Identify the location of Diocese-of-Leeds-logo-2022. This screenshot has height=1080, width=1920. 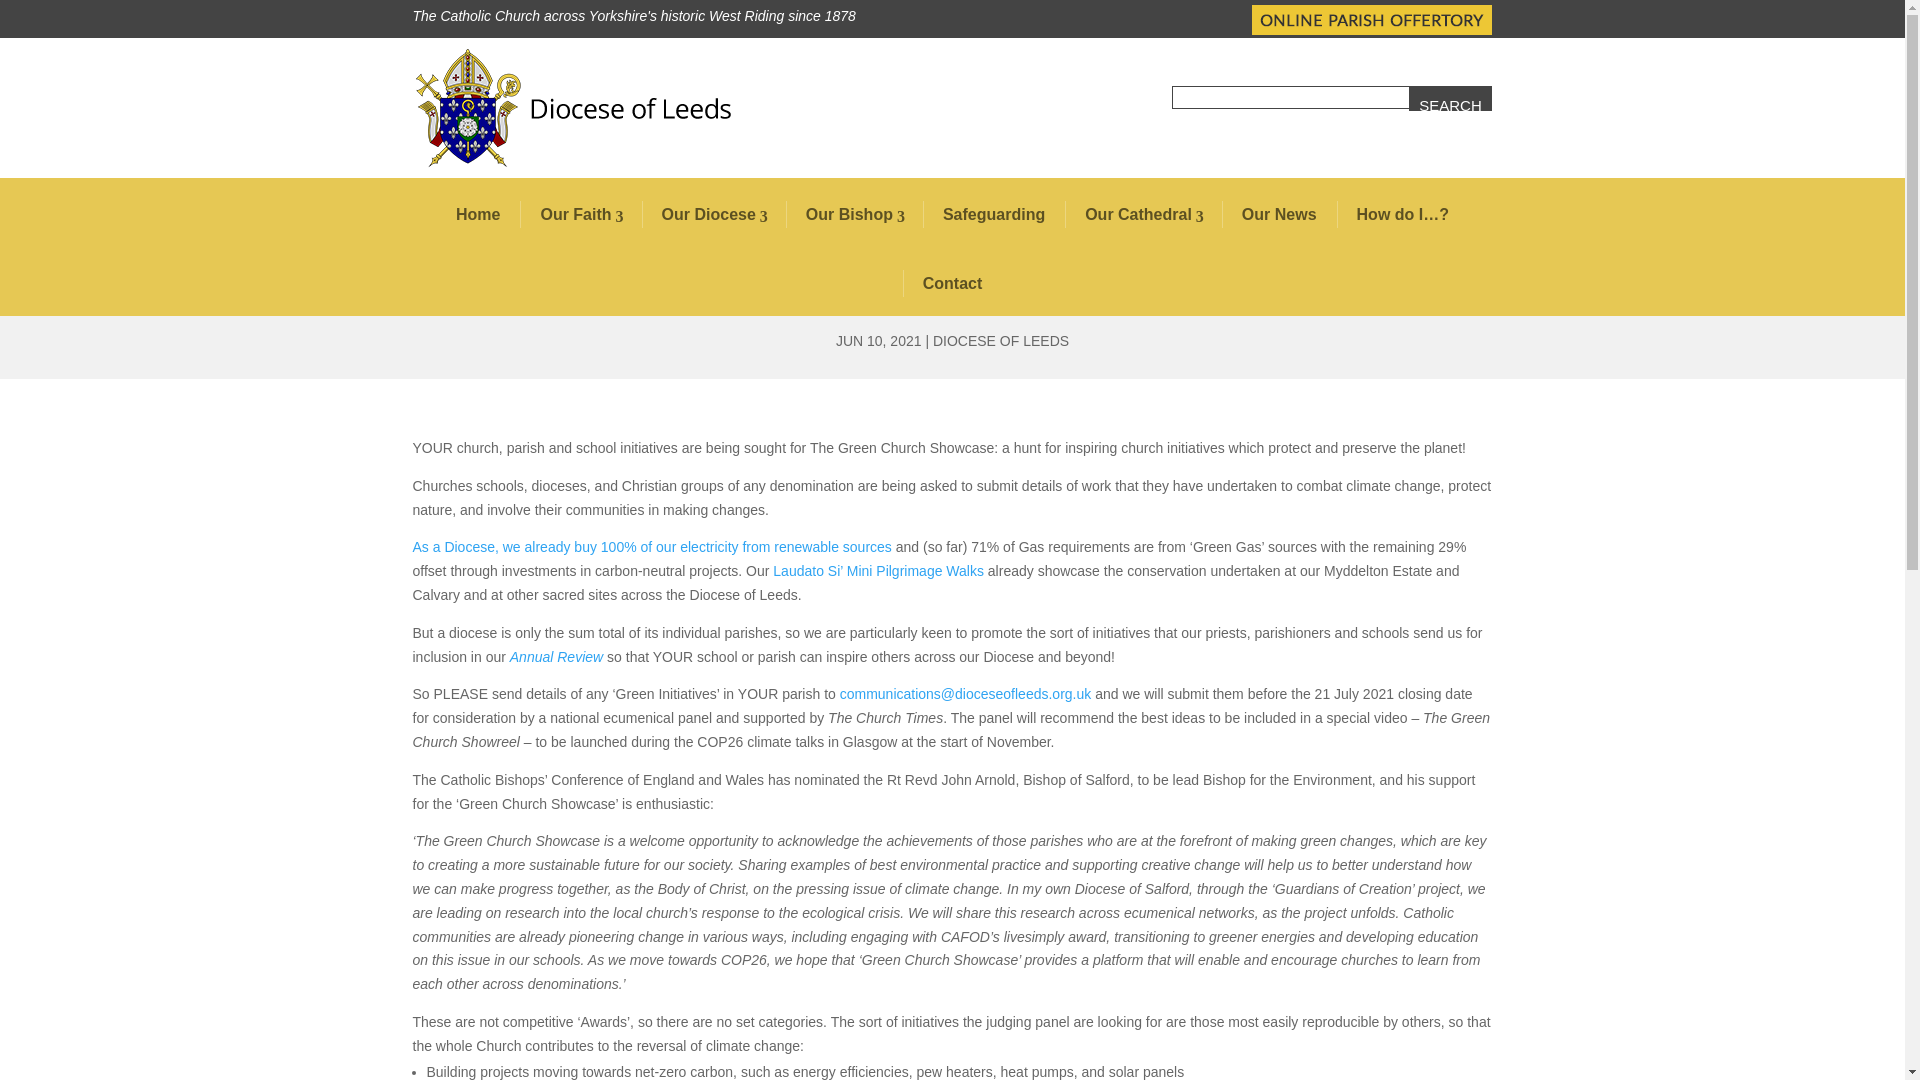
(570, 108).